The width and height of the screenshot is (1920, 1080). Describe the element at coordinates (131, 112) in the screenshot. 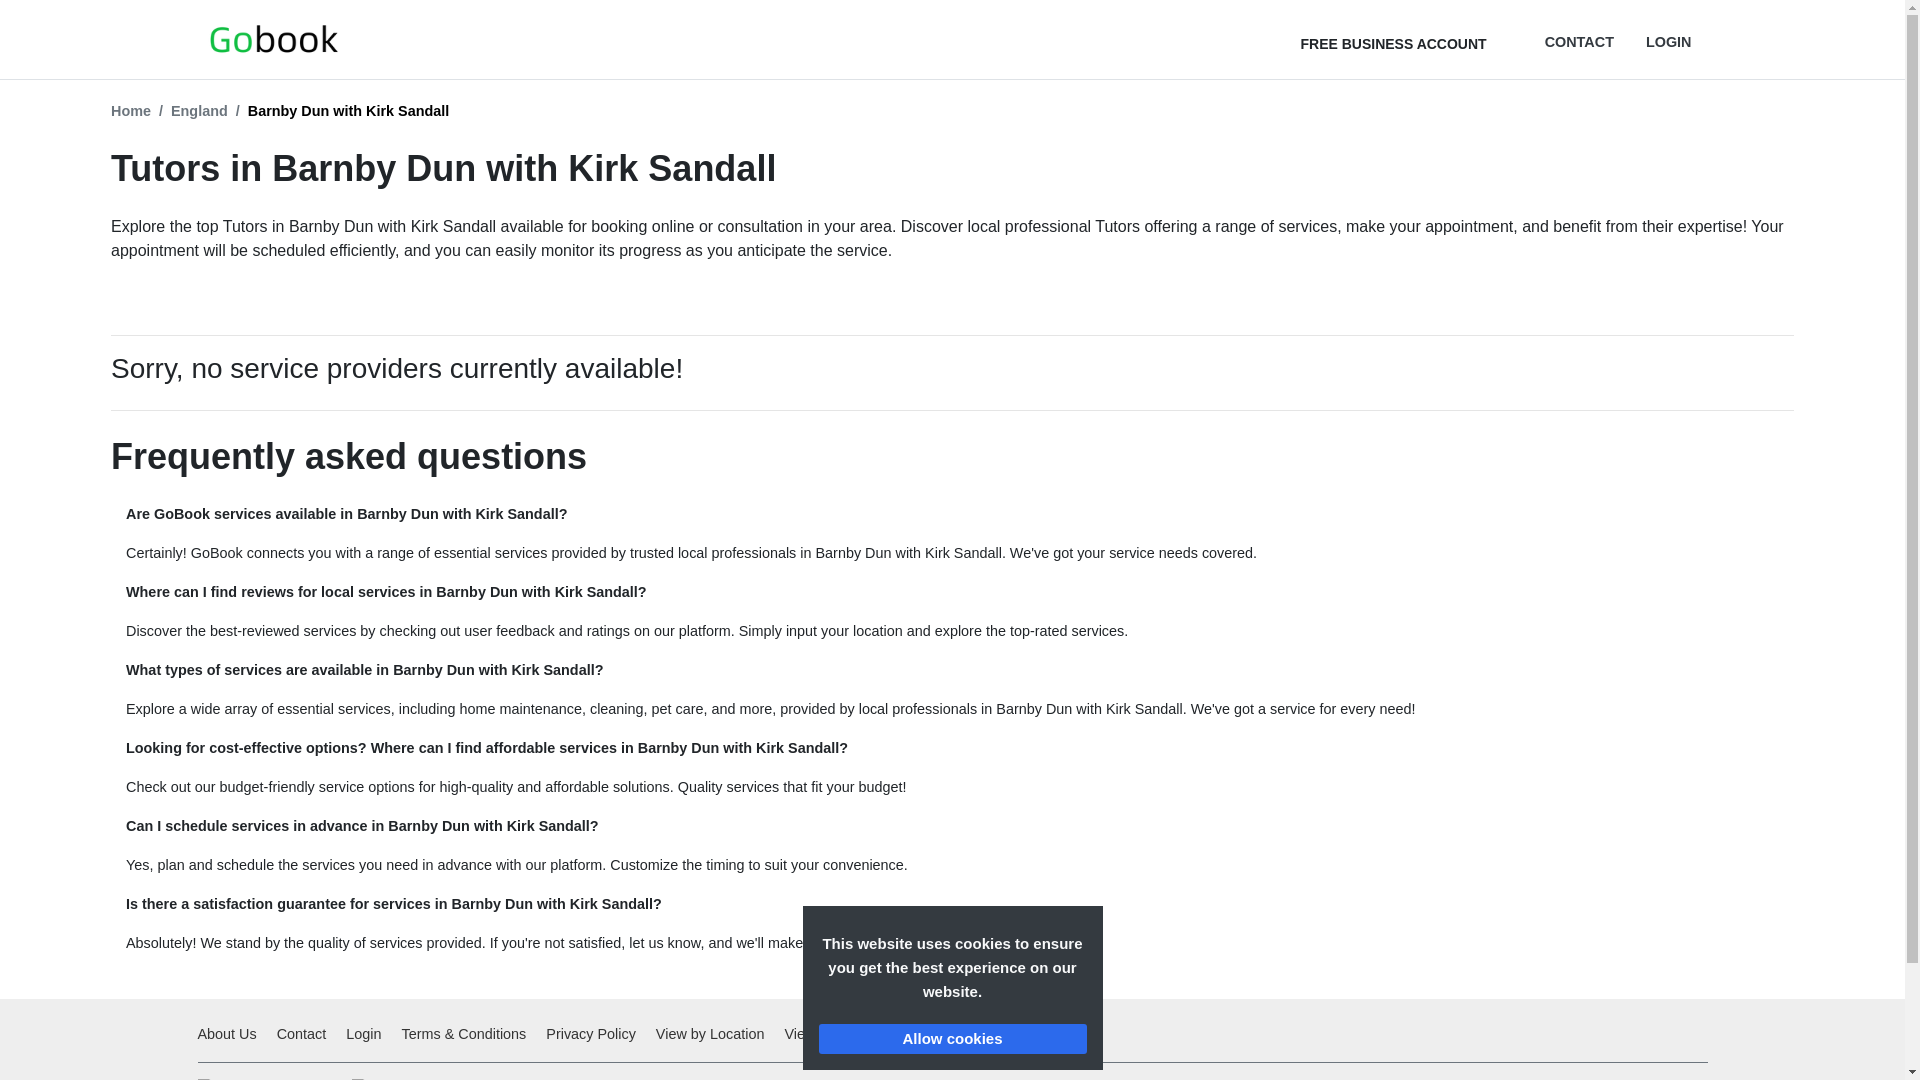

I see `Home` at that location.